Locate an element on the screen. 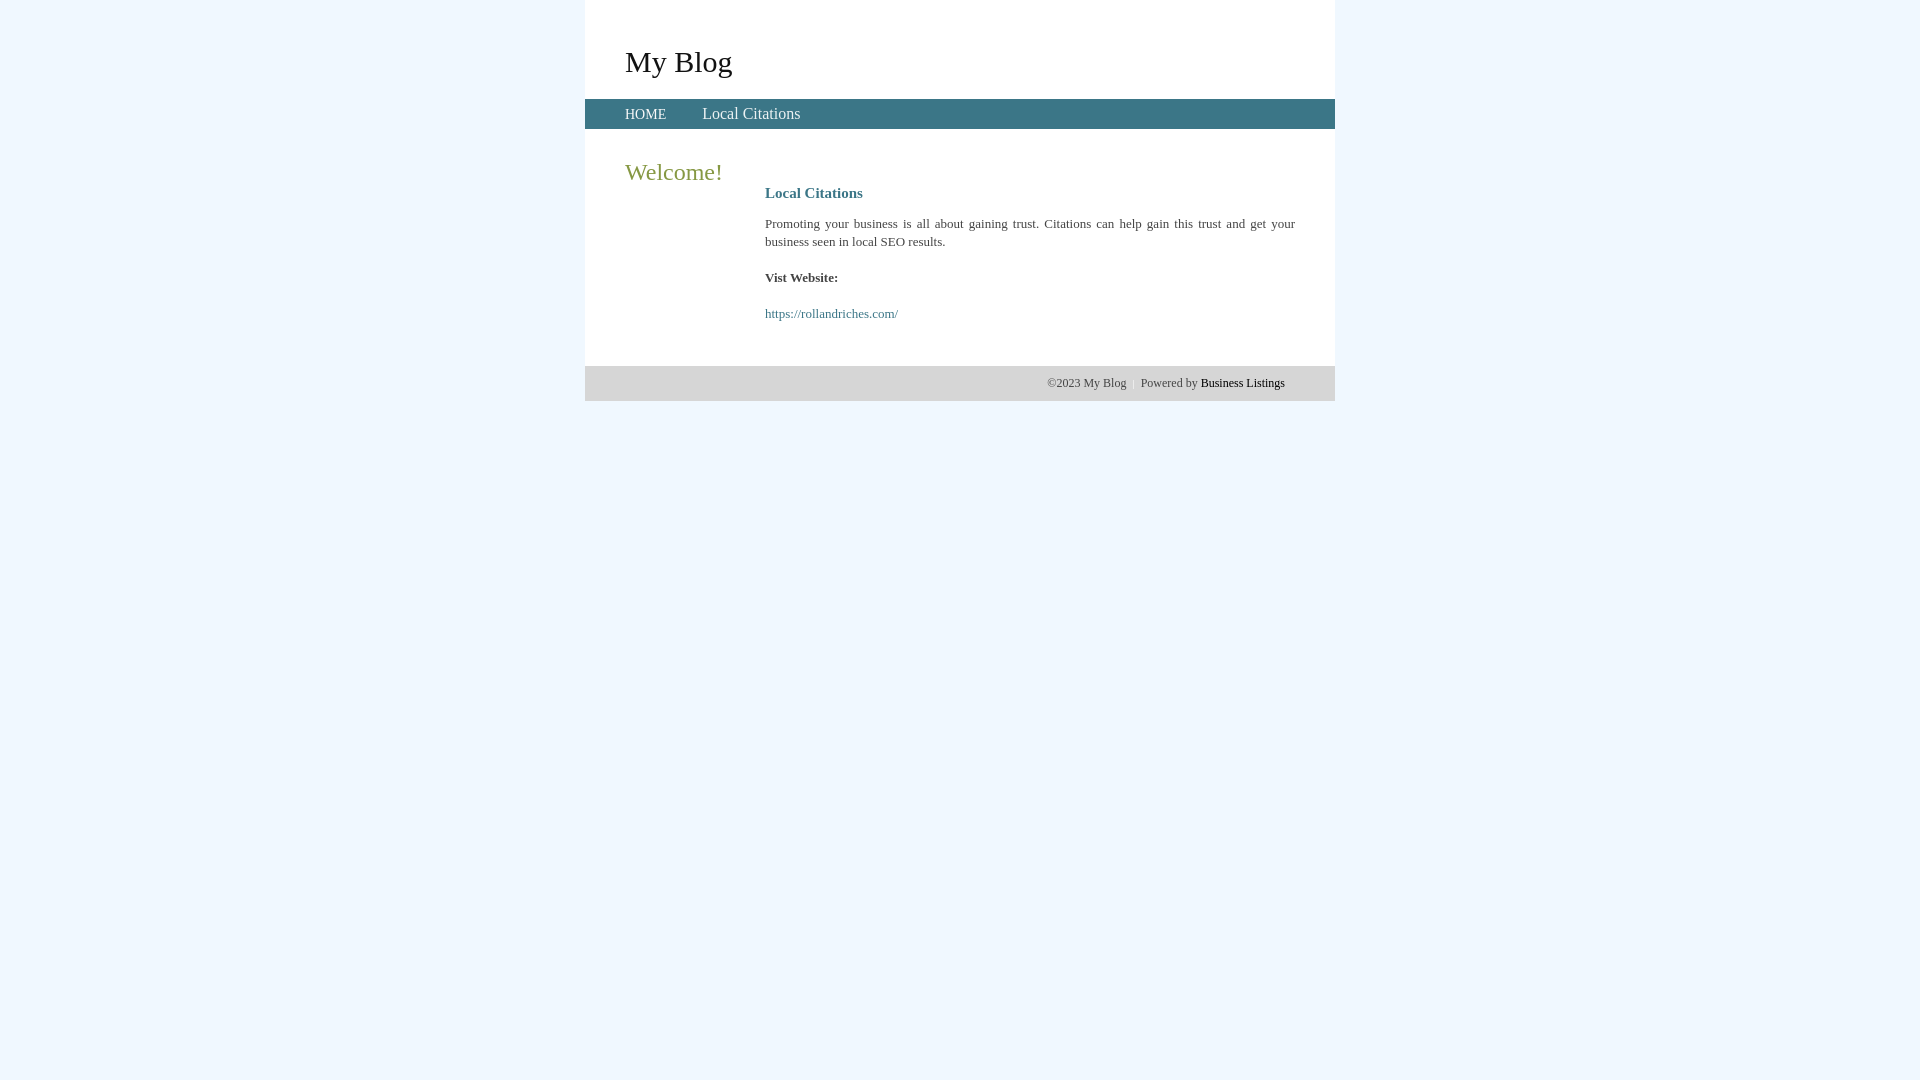 The height and width of the screenshot is (1080, 1920). Local Citations is located at coordinates (751, 114).